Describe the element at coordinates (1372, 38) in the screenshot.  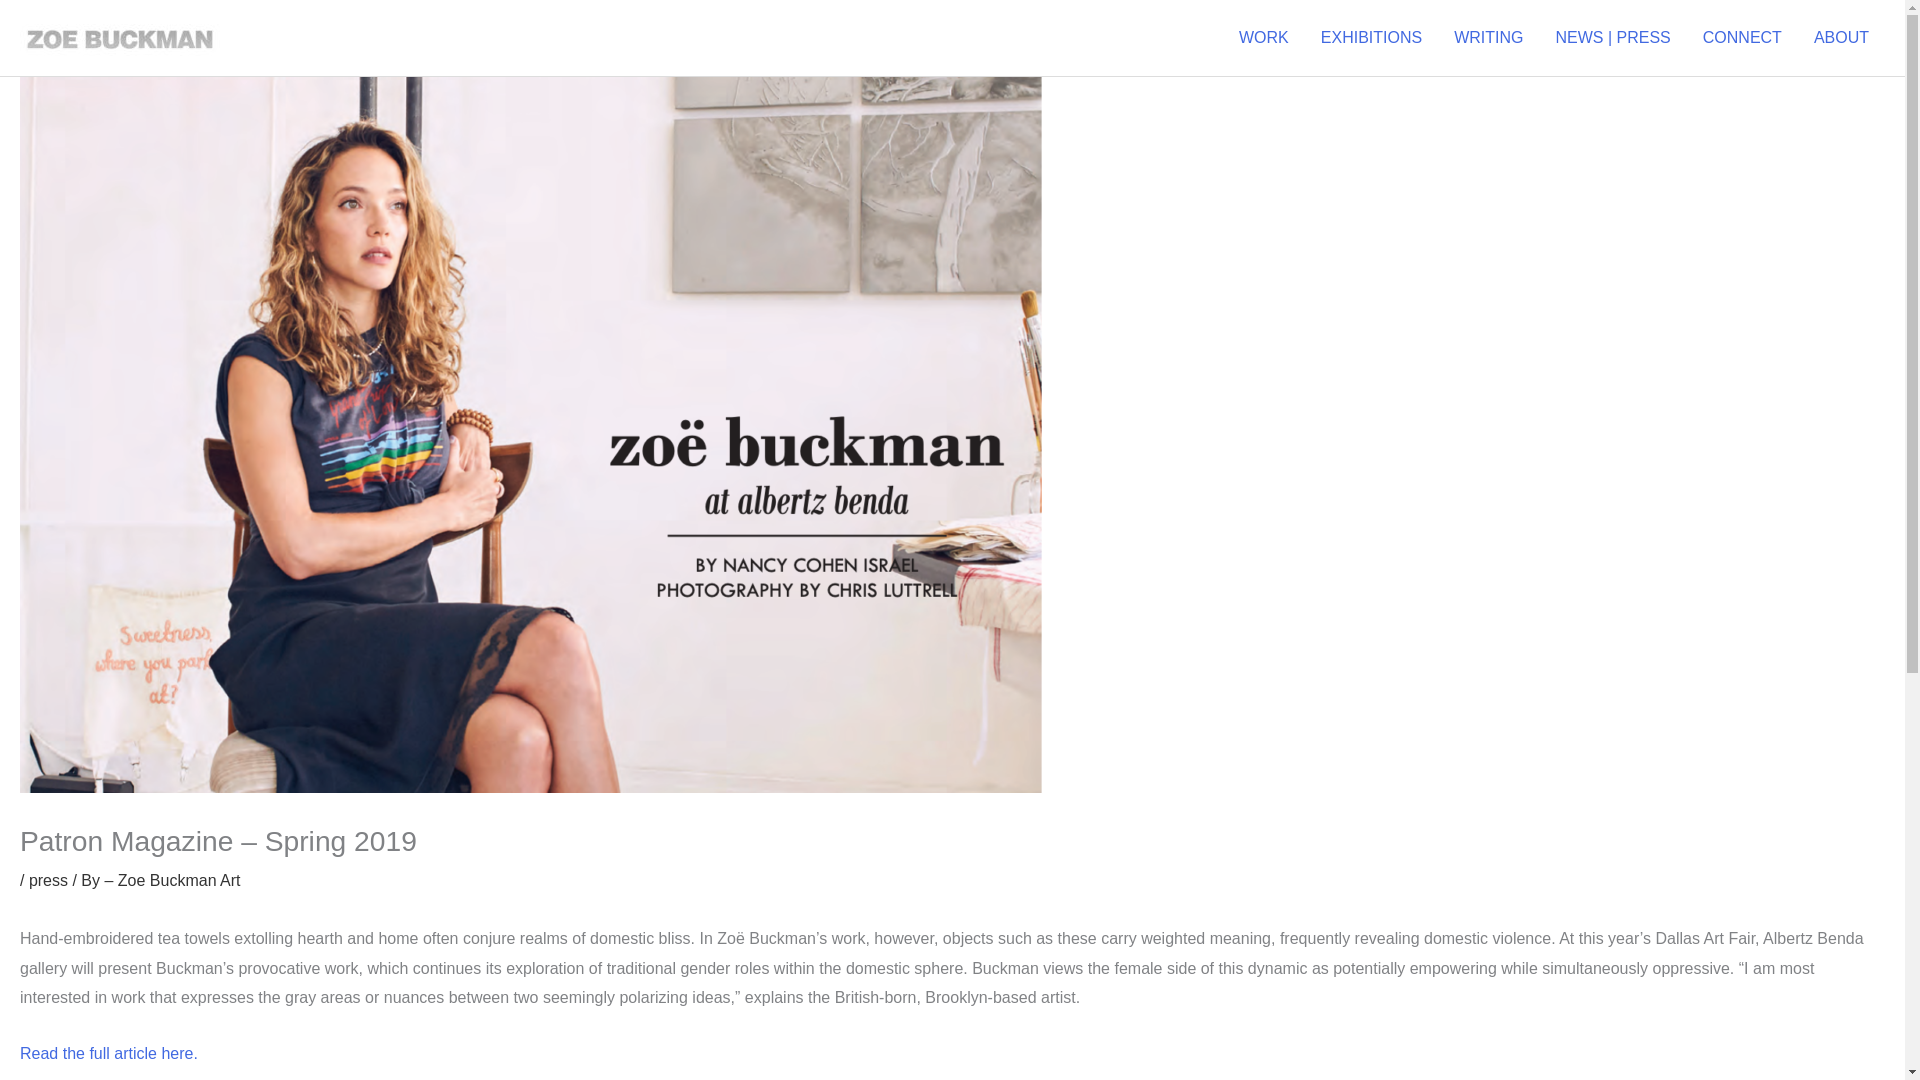
I see `EXHIBITIONS` at that location.